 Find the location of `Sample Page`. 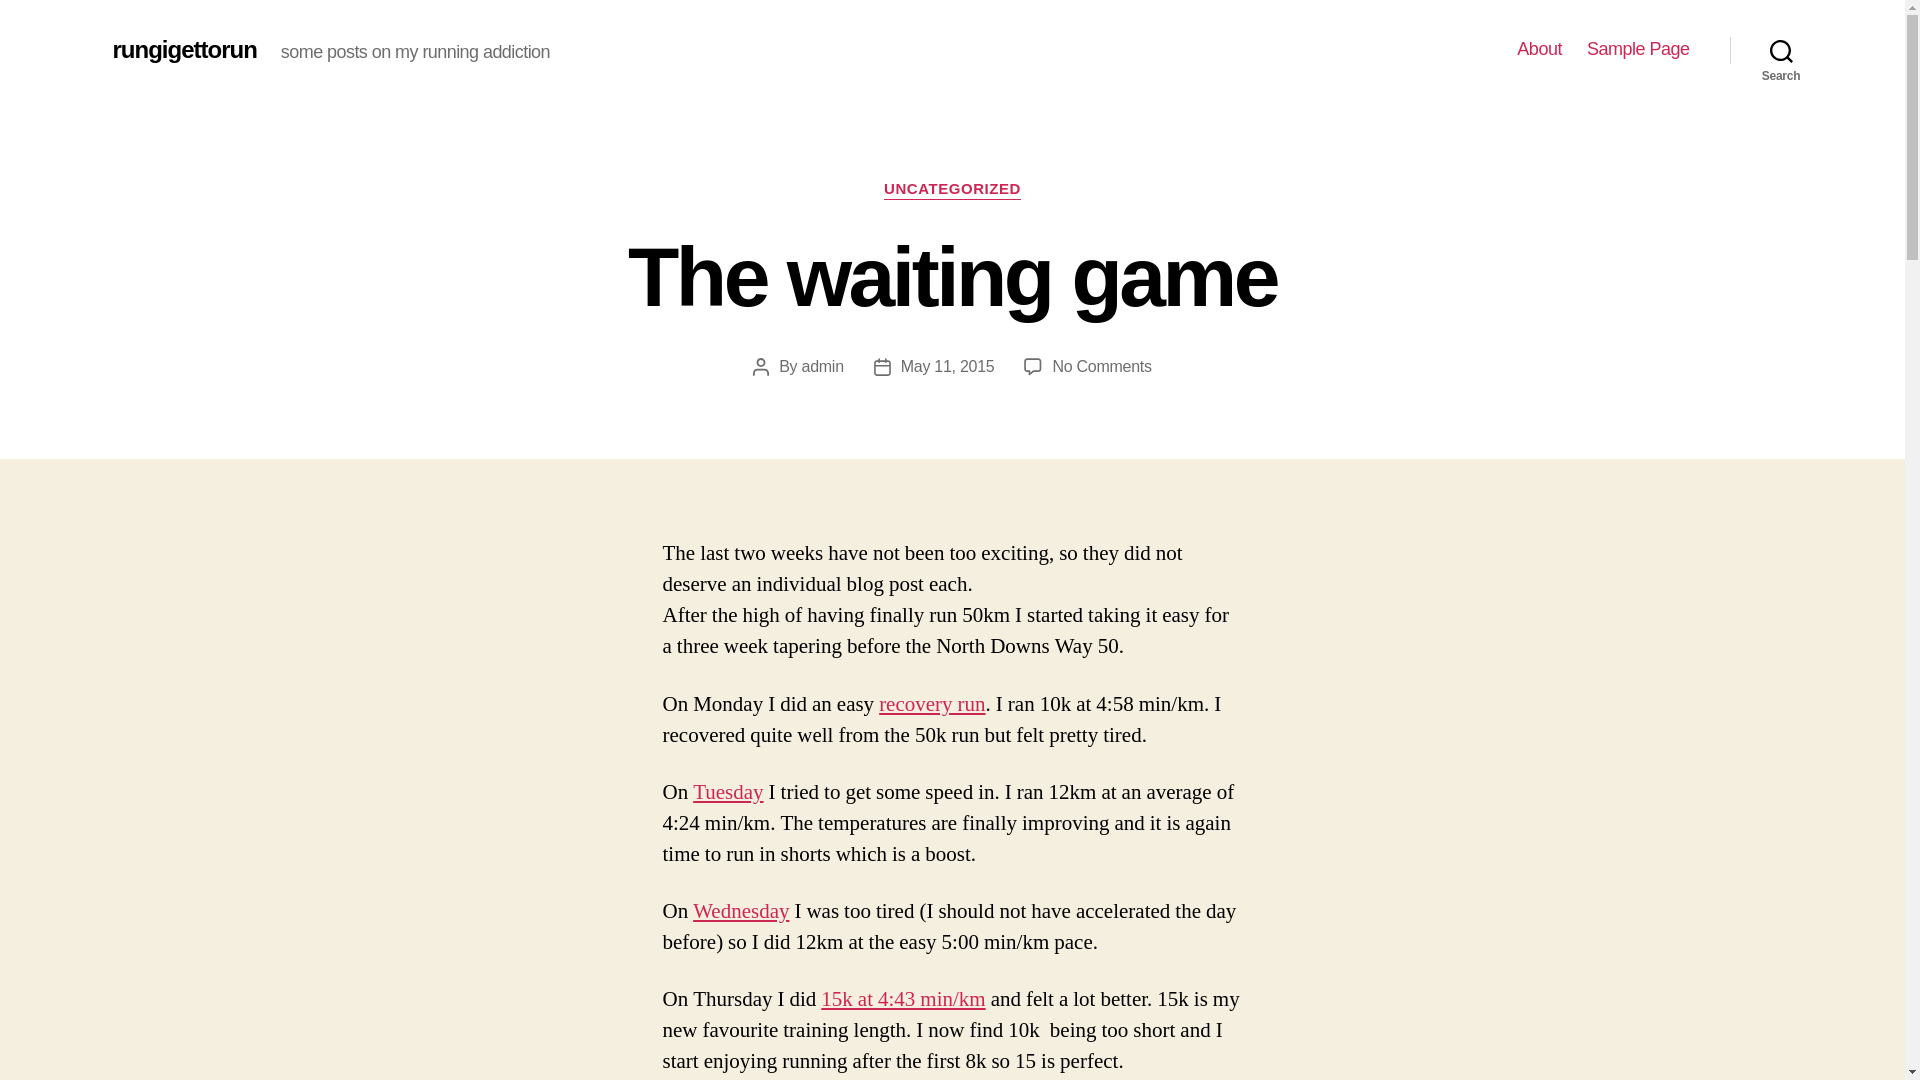

Sample Page is located at coordinates (1638, 49).